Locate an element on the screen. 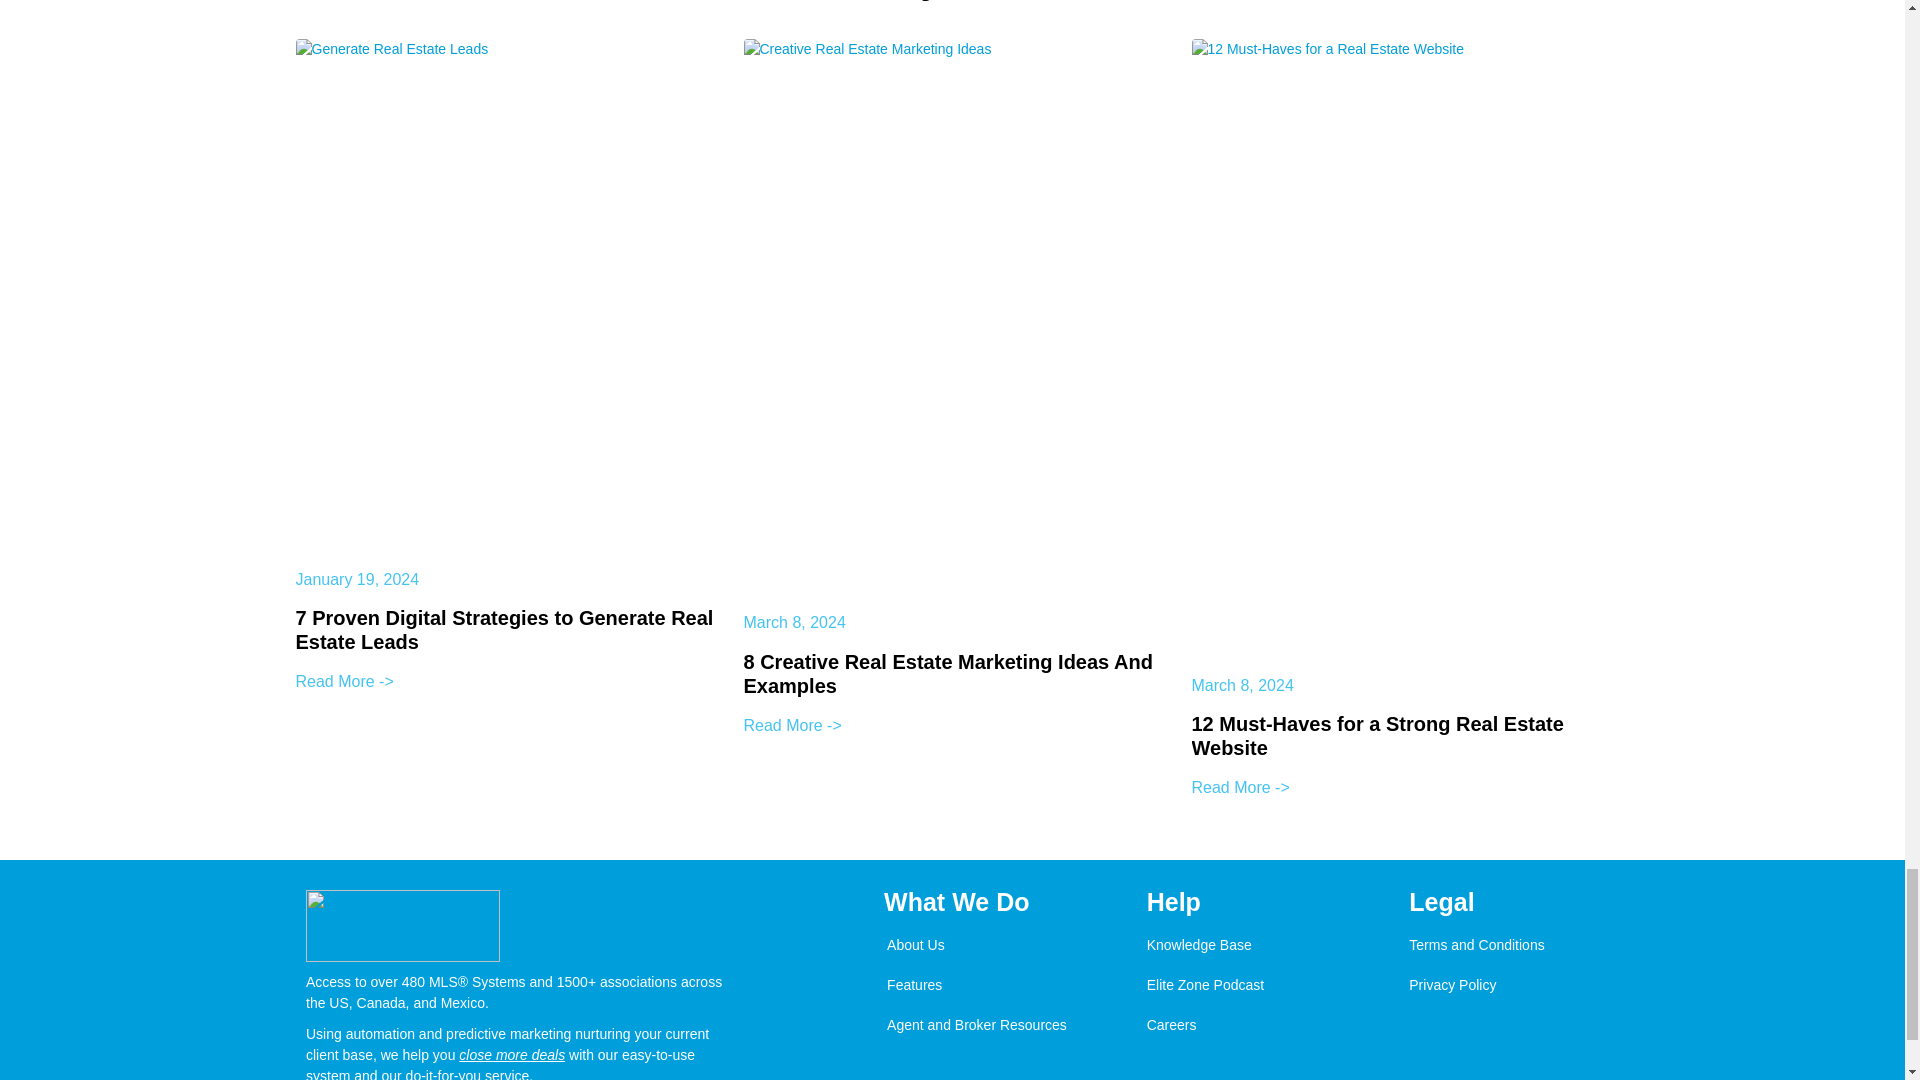  8 Creative Real Estate Marketing Ideas And Examples is located at coordinates (948, 674).